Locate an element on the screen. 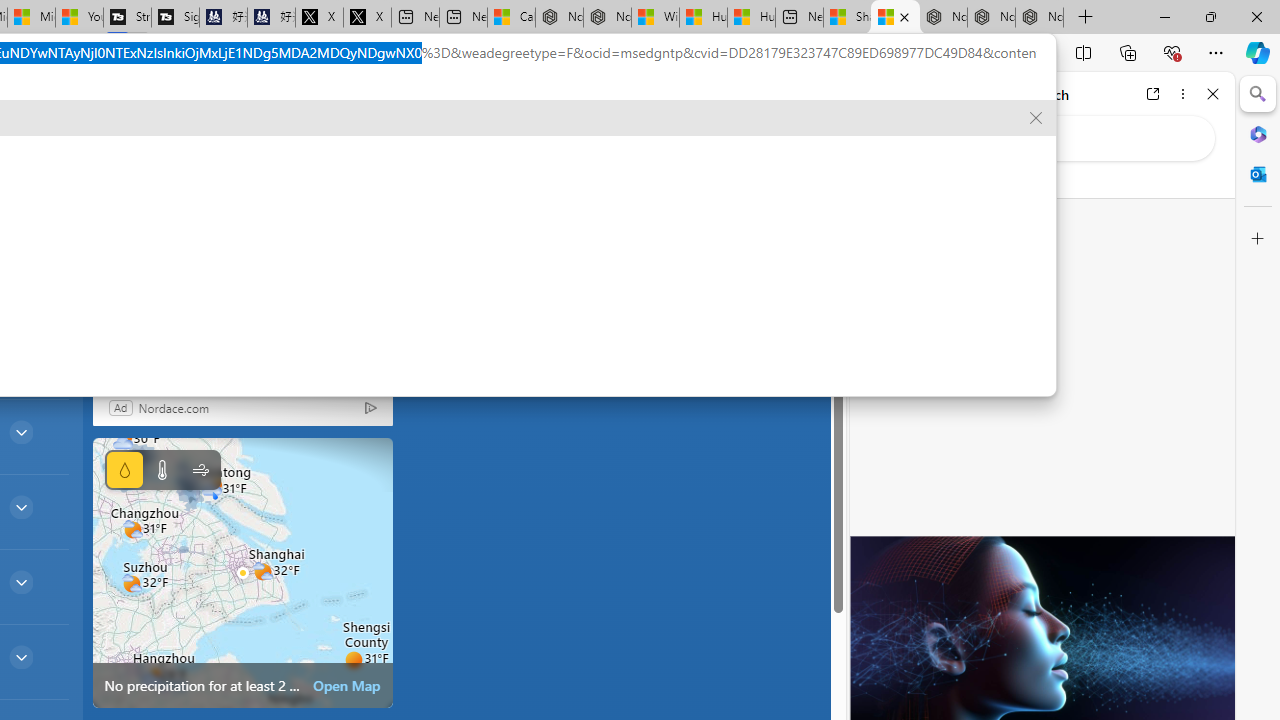 The image size is (1280, 720). Shanghai, China hourly forecast | Microsoft Weather is located at coordinates (895, 18).